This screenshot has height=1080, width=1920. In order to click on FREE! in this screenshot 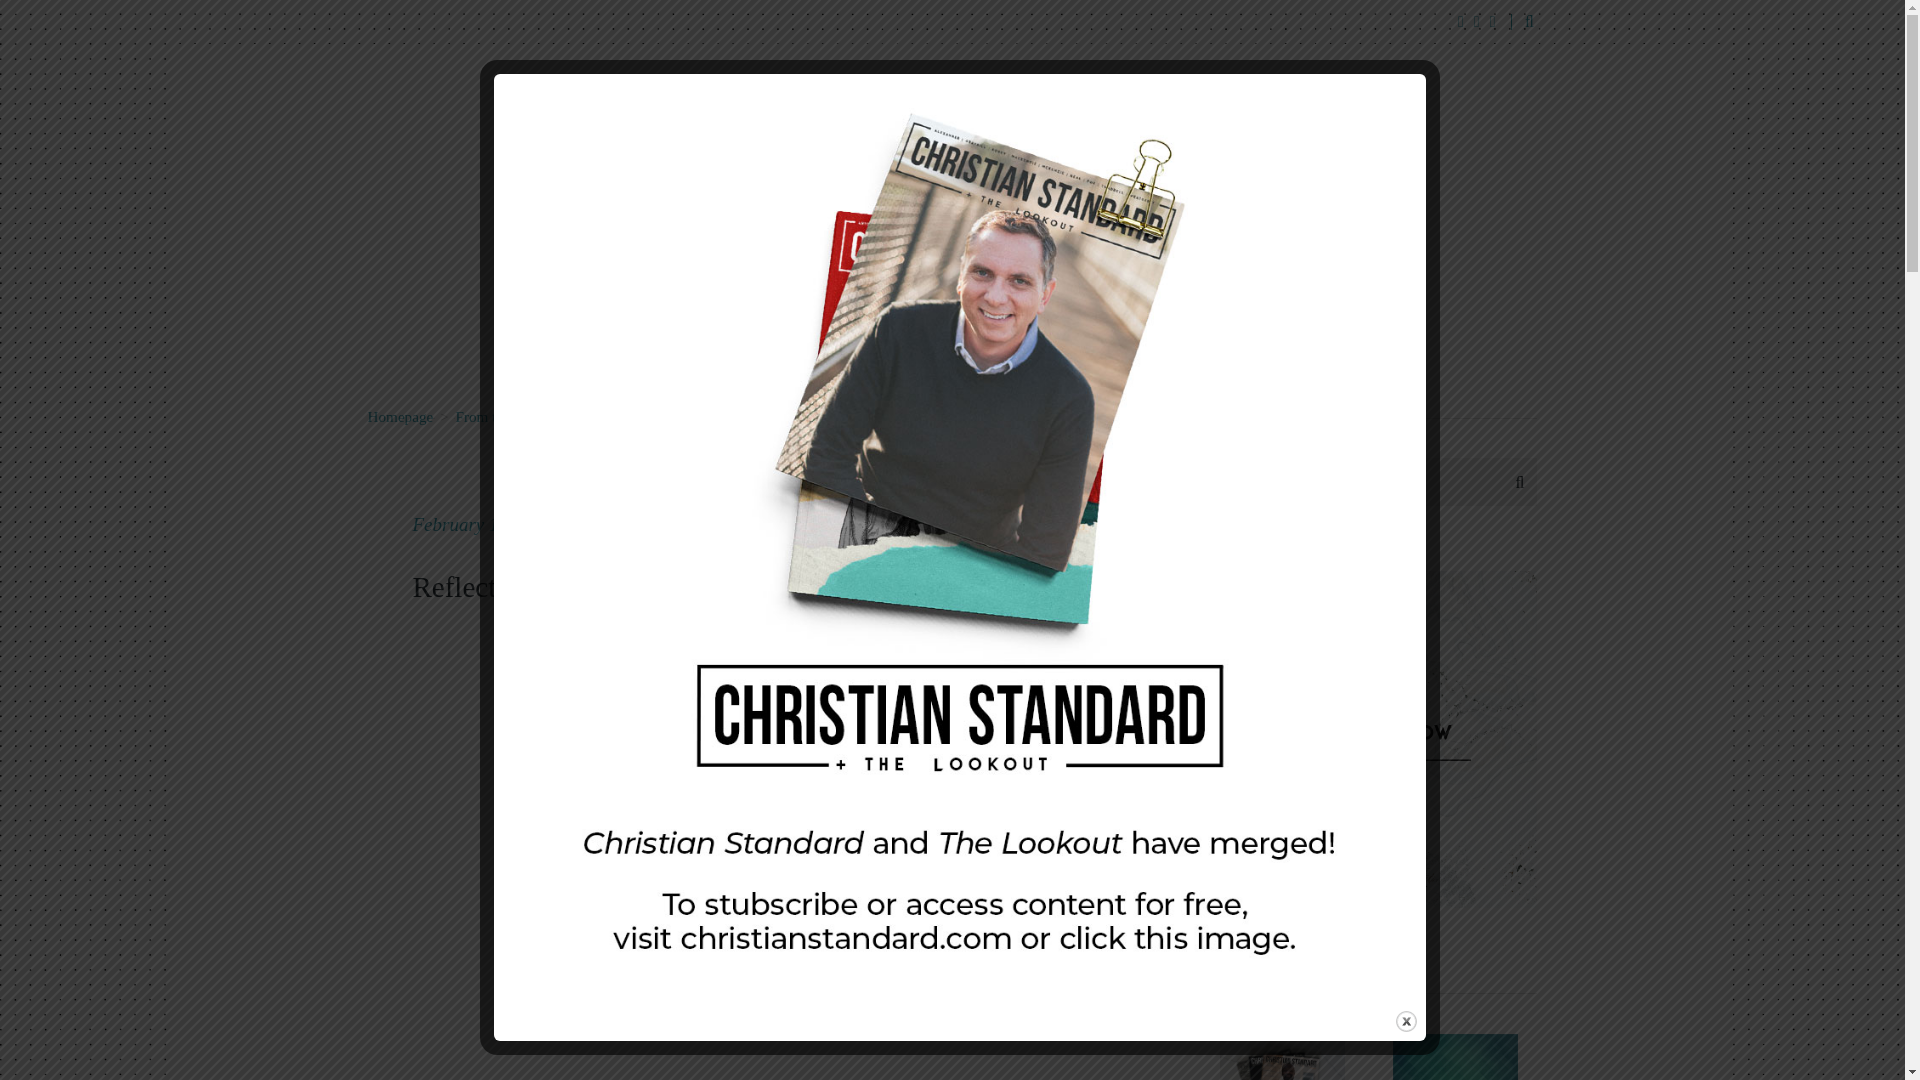, I will do `click(894, 248)`.